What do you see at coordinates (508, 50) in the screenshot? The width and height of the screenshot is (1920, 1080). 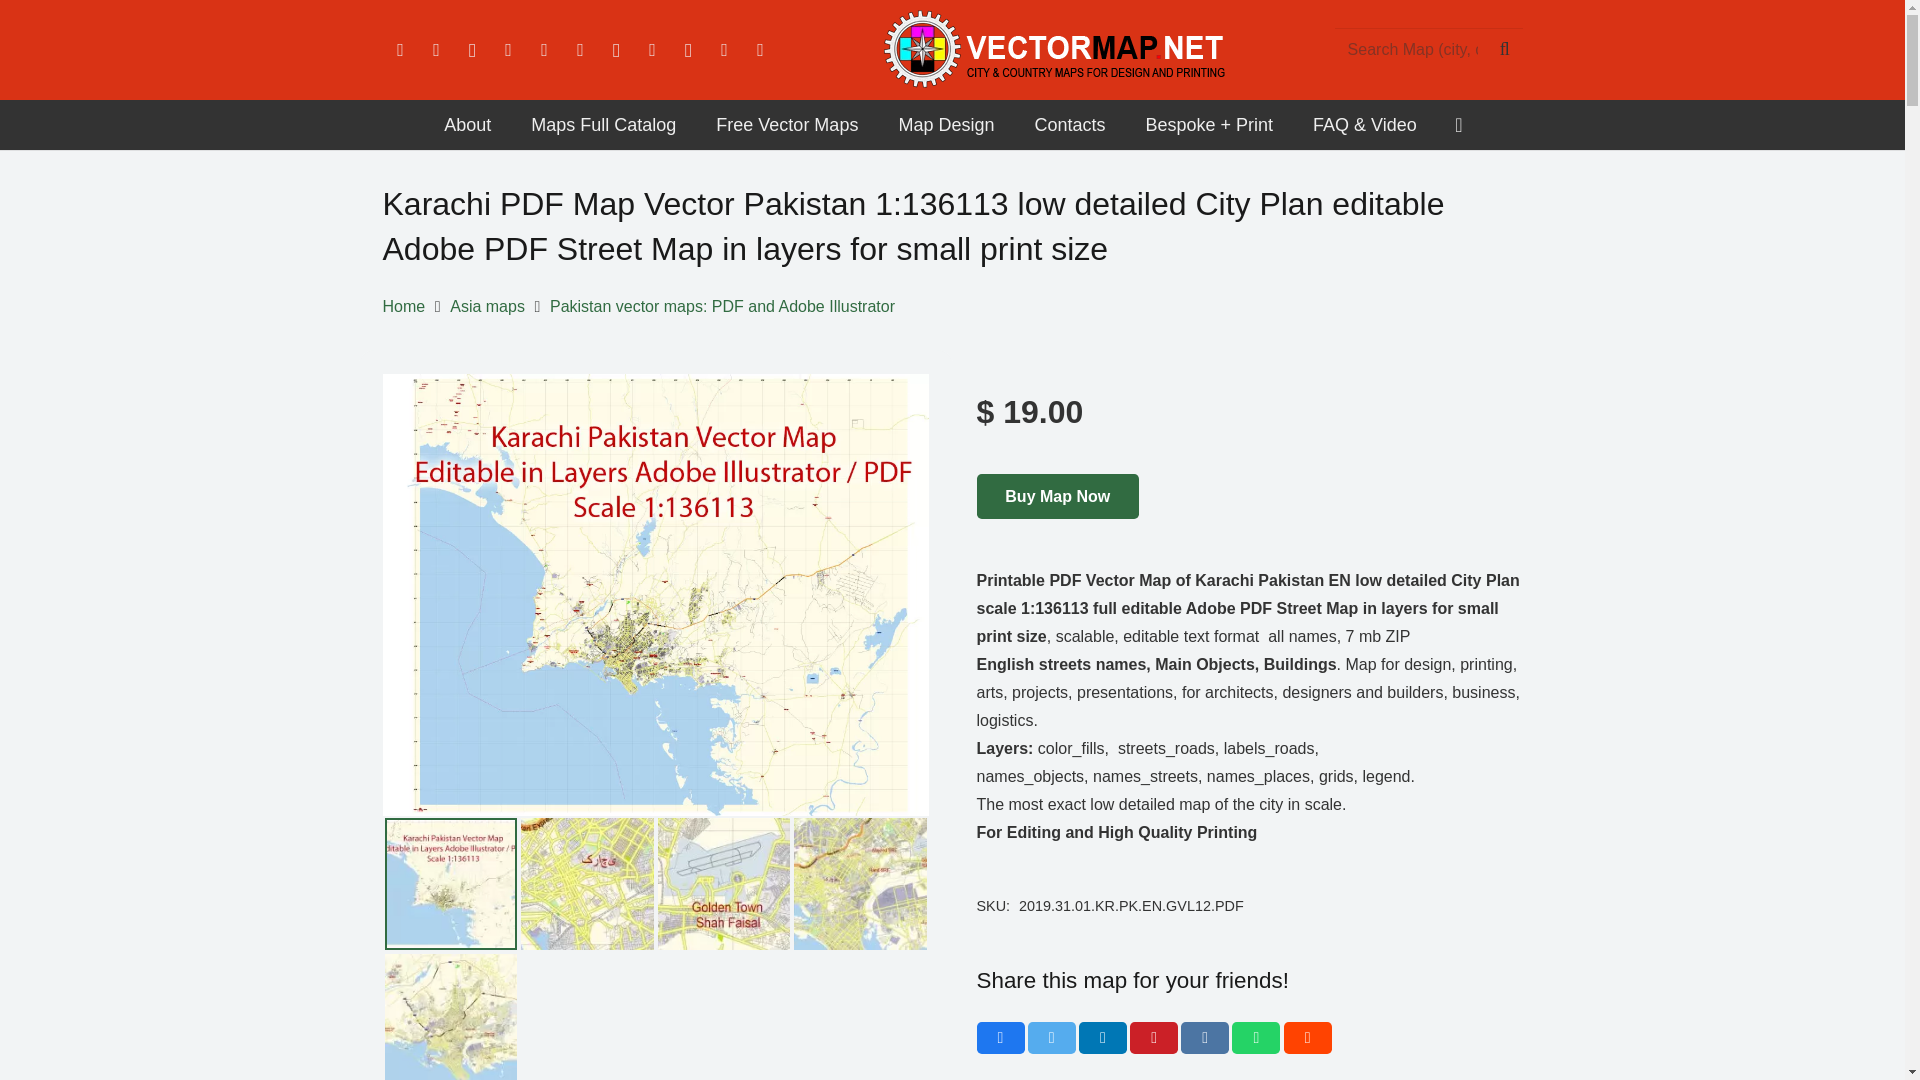 I see `LinkedIn` at bounding box center [508, 50].